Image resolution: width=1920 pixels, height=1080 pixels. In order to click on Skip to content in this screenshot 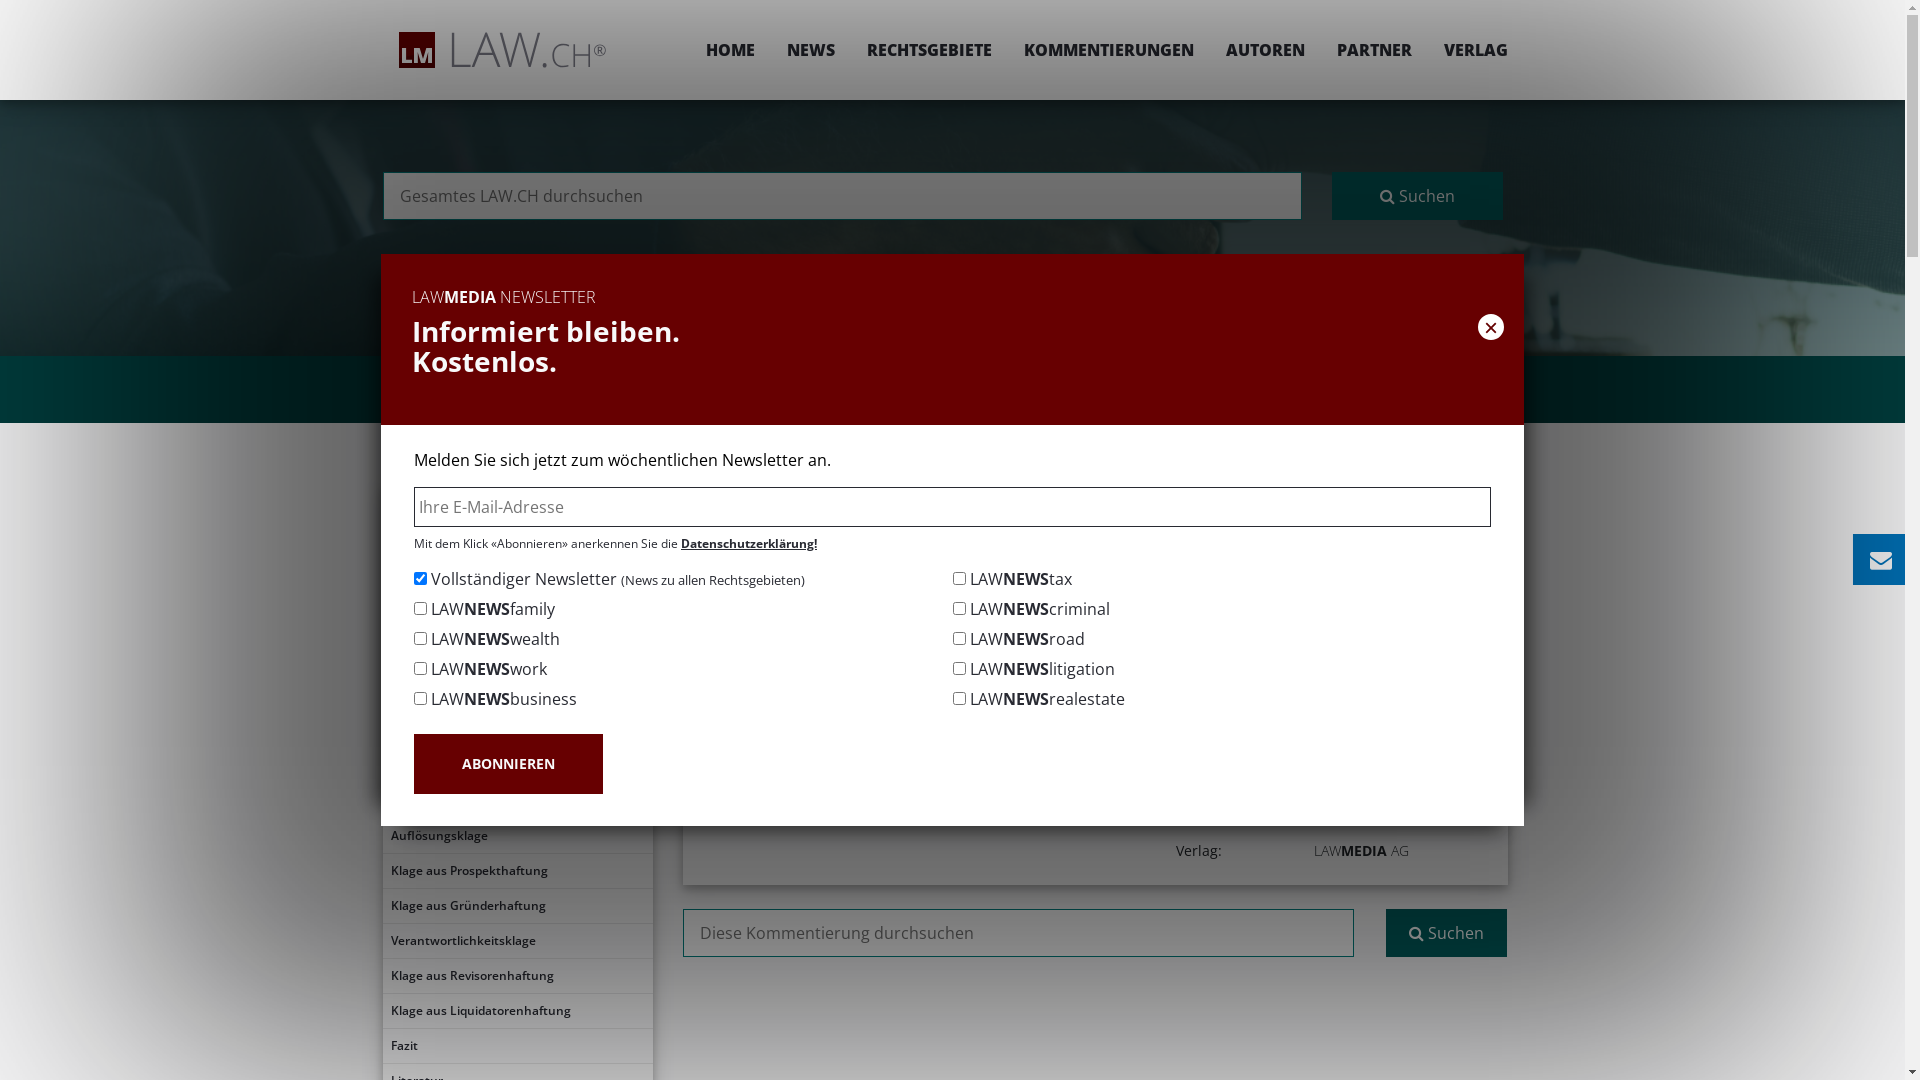, I will do `click(1904, 0)`.